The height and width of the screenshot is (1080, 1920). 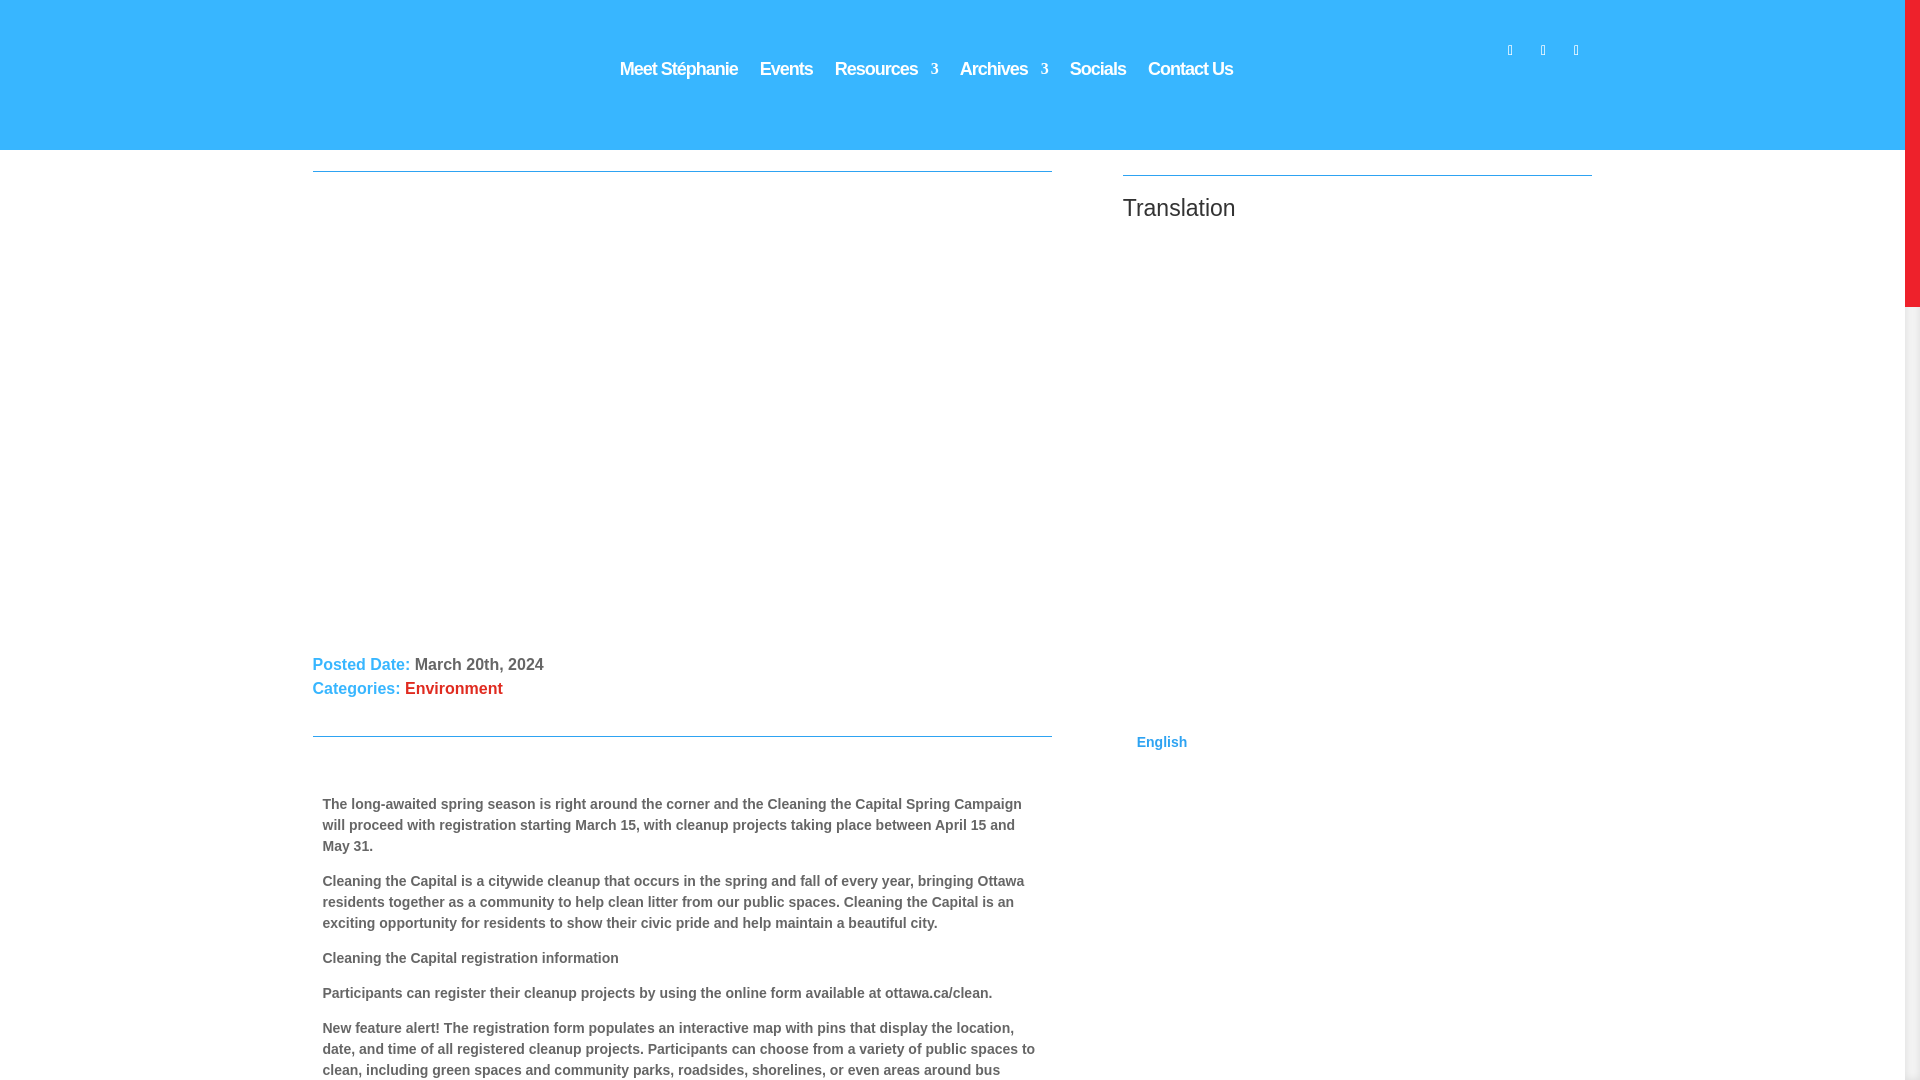 I want to click on Follow on Instagram, so click(x=1542, y=50).